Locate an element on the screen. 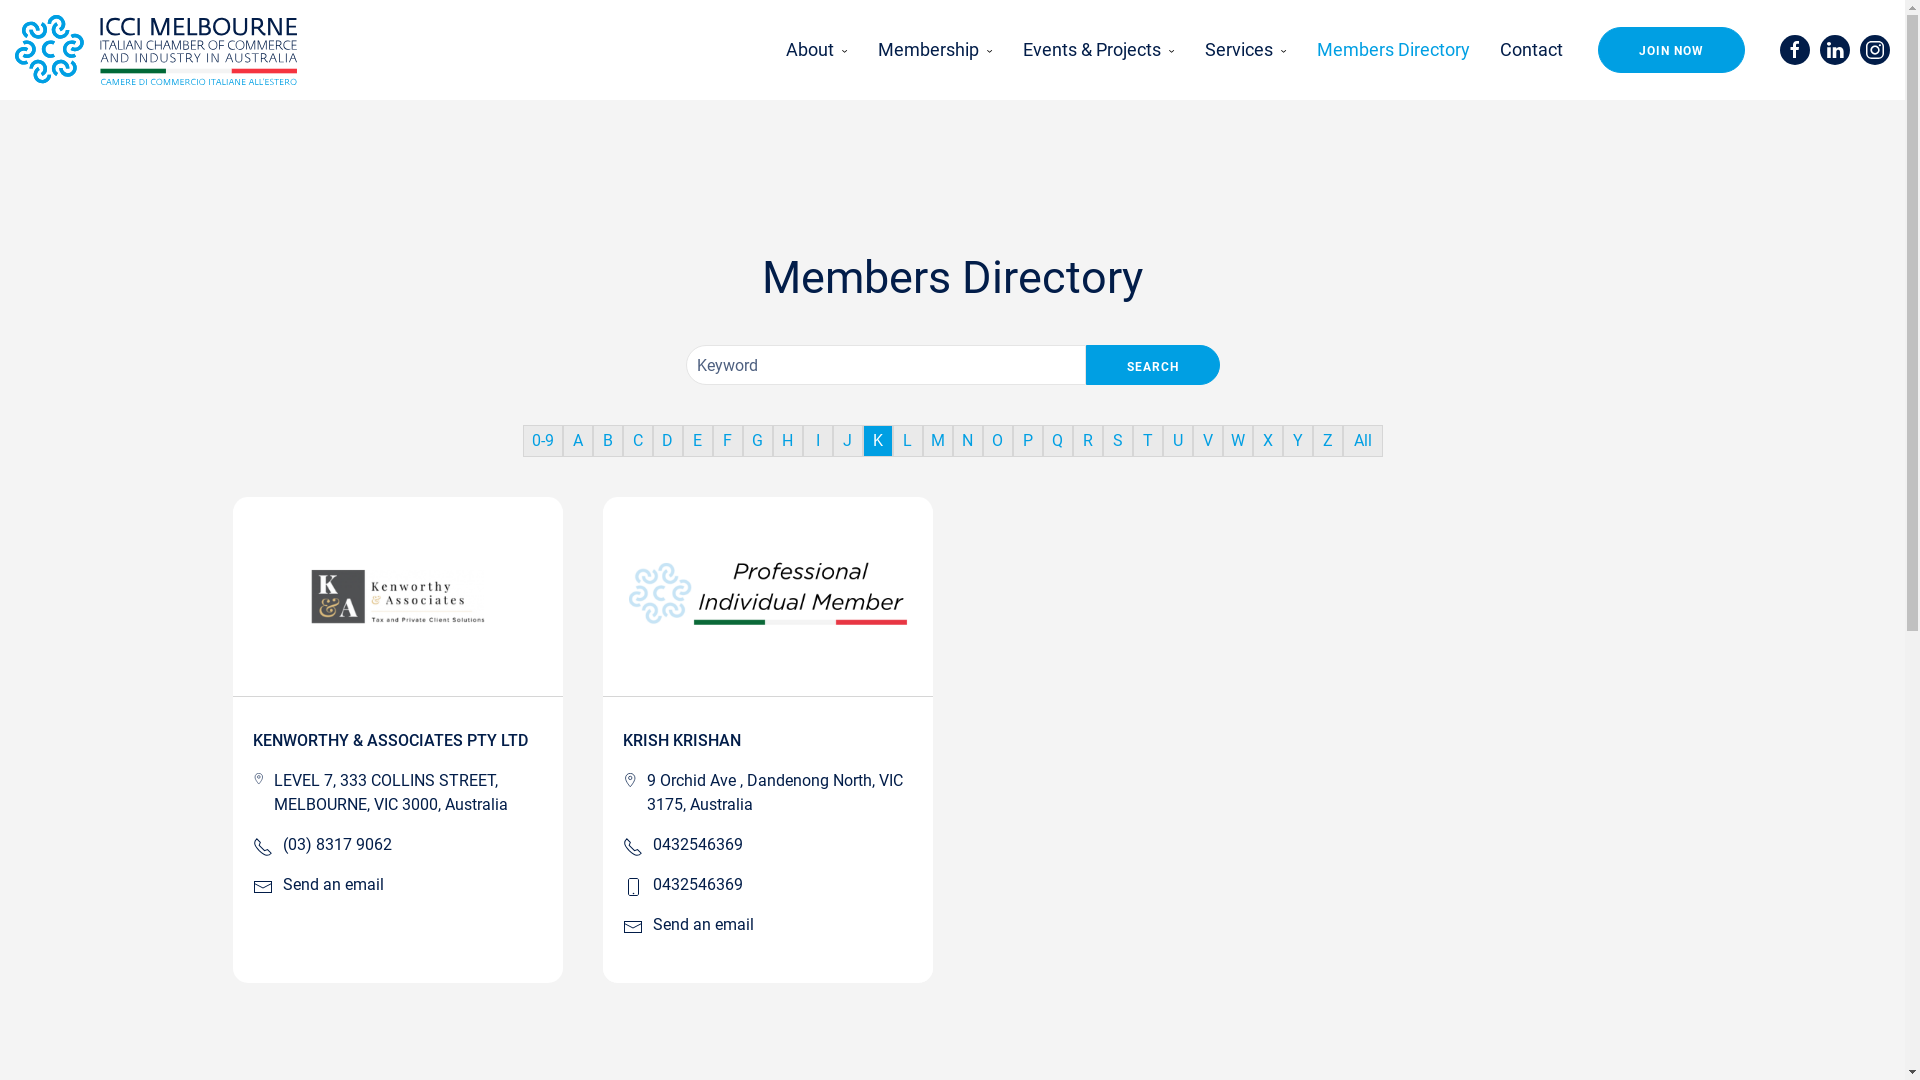 Image resolution: width=1920 pixels, height=1080 pixels. Events & Projects is located at coordinates (1099, 50).